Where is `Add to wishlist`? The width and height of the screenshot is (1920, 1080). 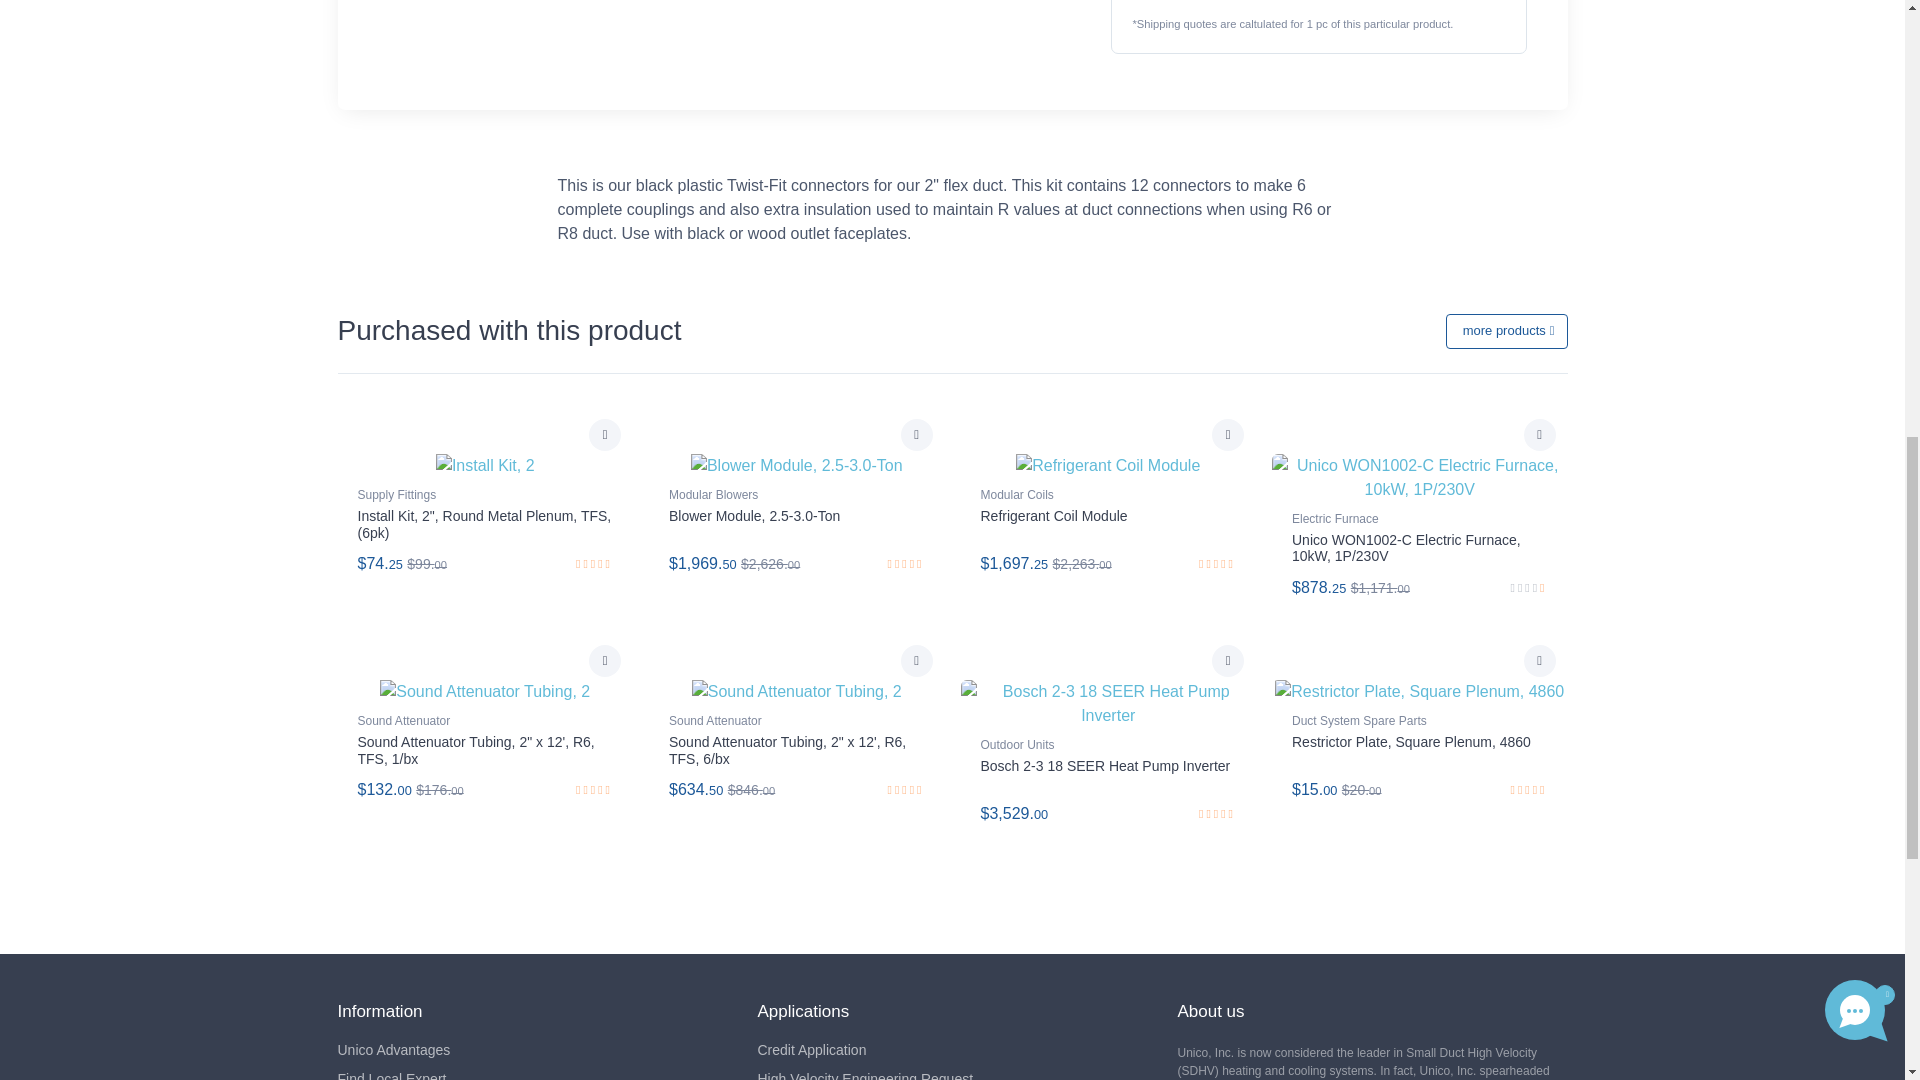
Add to wishlist is located at coordinates (1540, 435).